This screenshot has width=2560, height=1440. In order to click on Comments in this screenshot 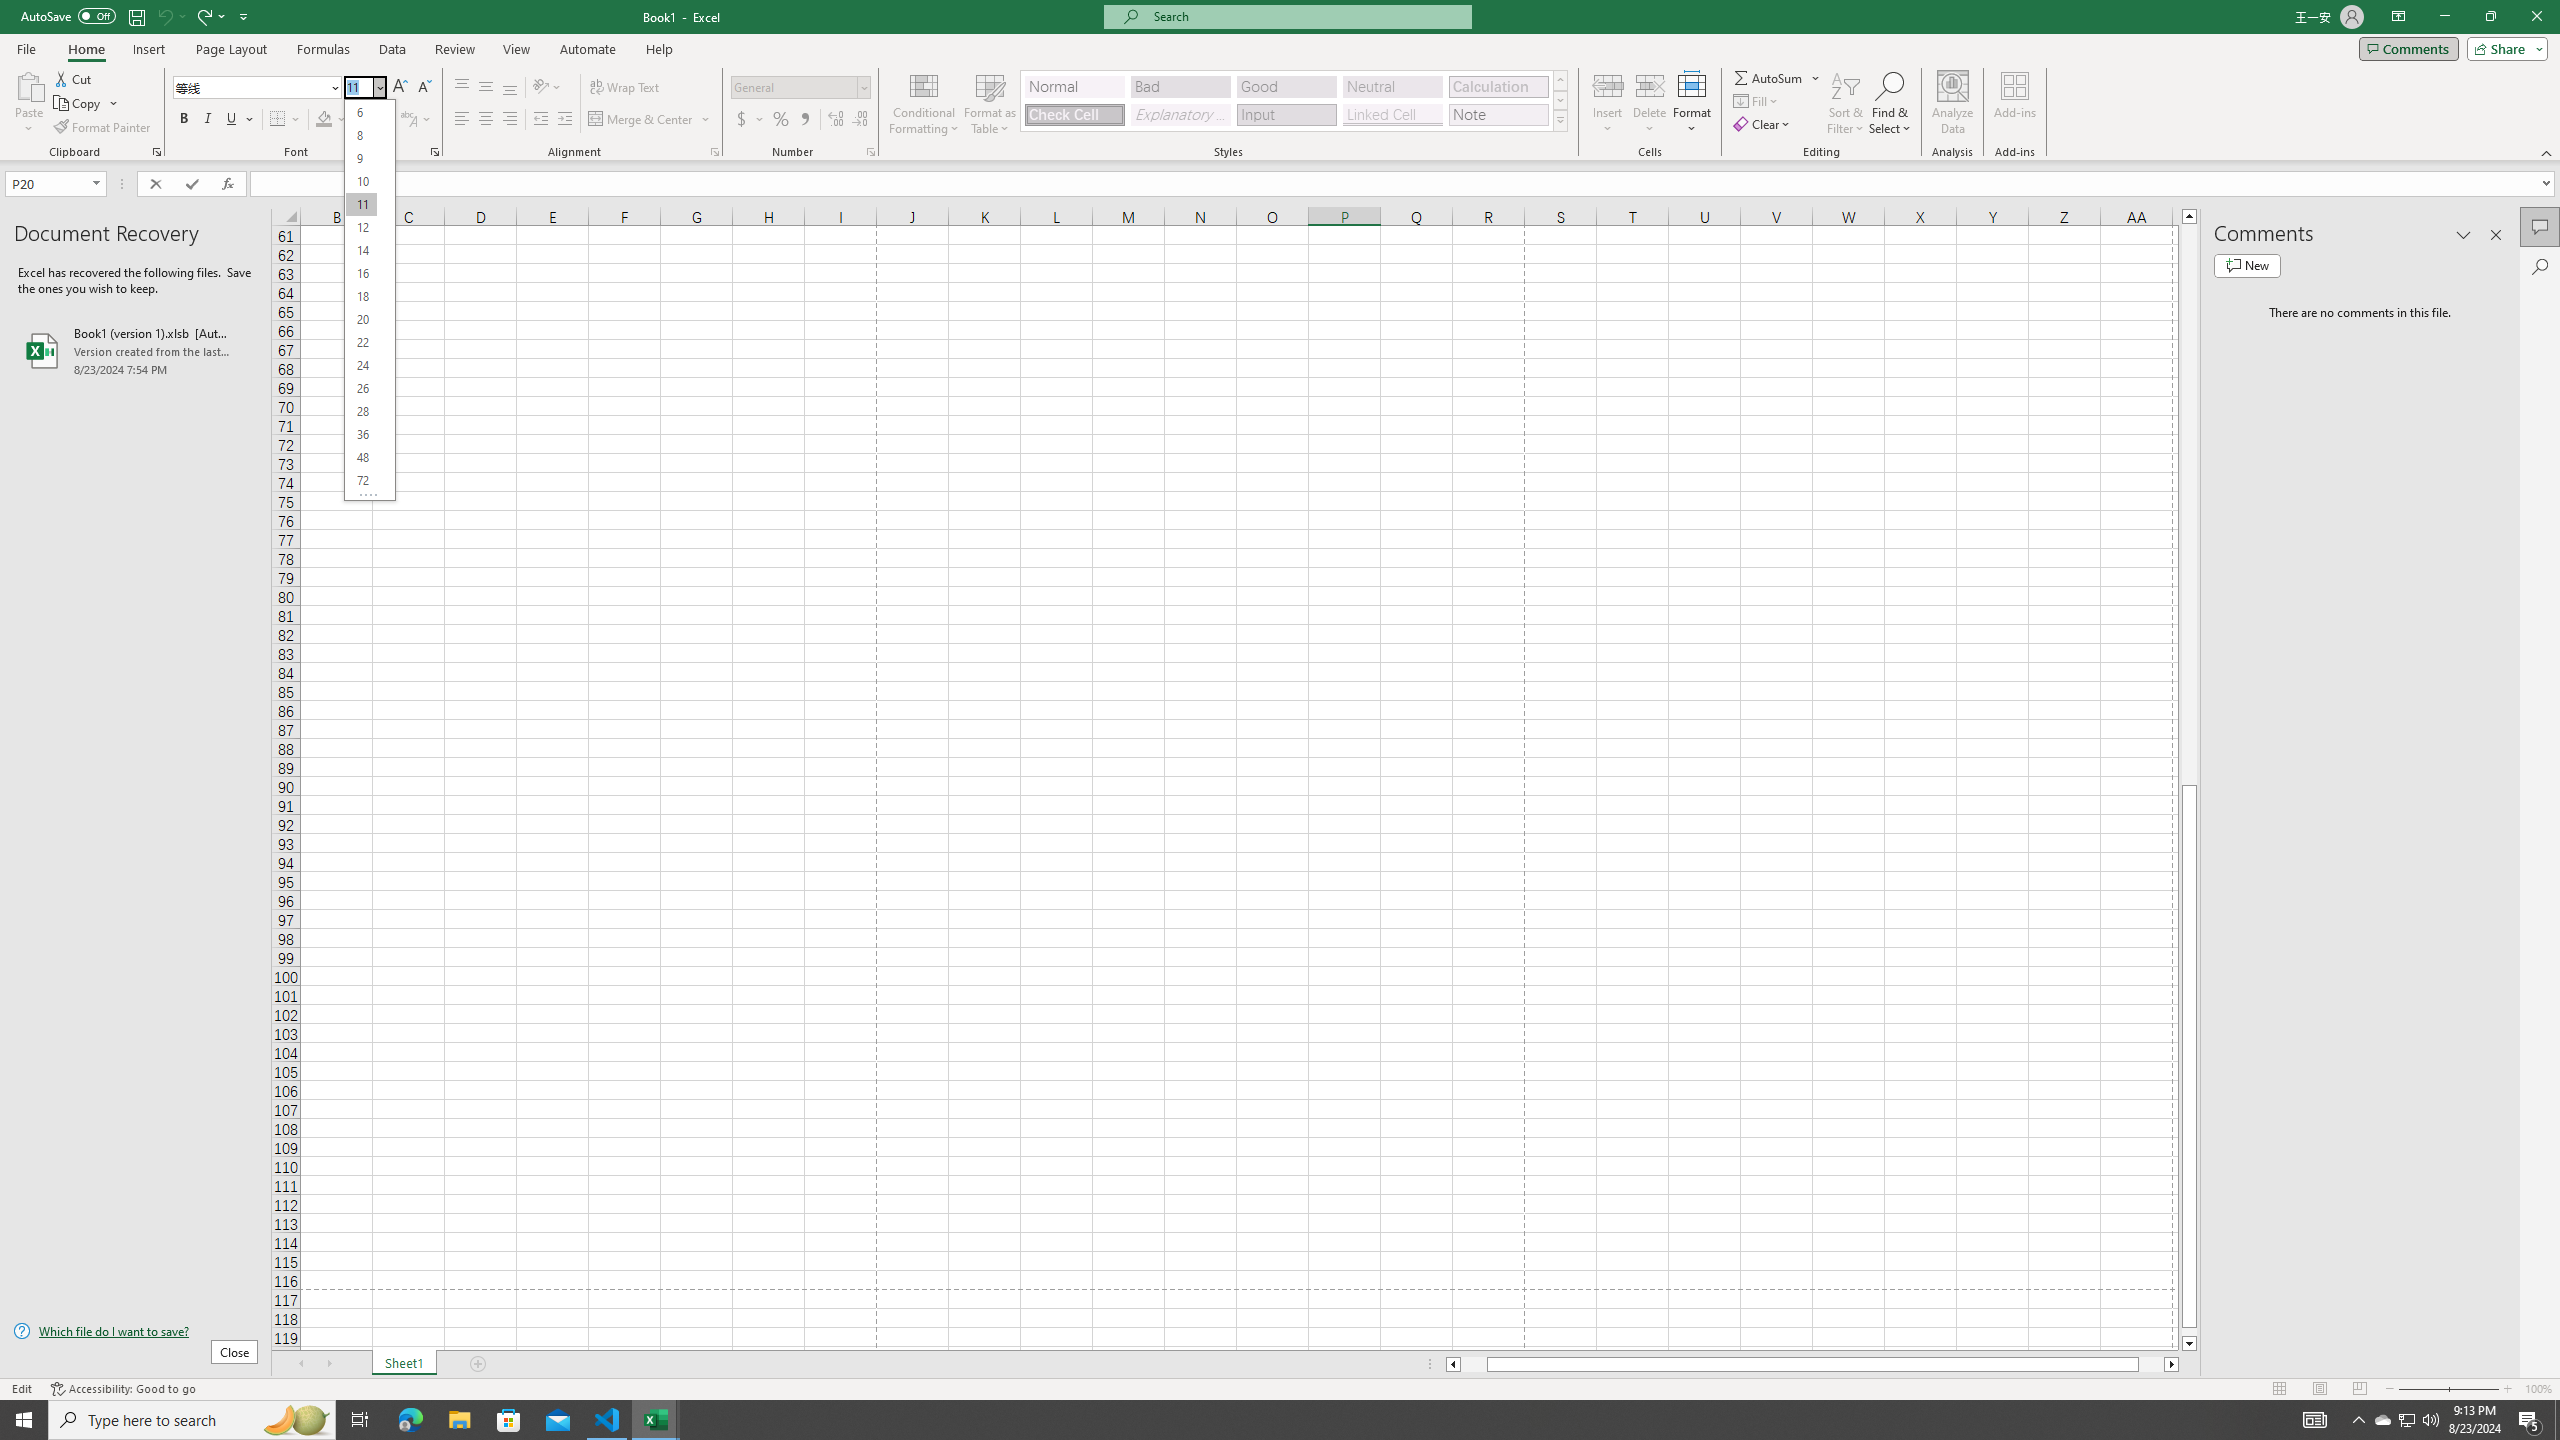, I will do `click(2408, 48)`.